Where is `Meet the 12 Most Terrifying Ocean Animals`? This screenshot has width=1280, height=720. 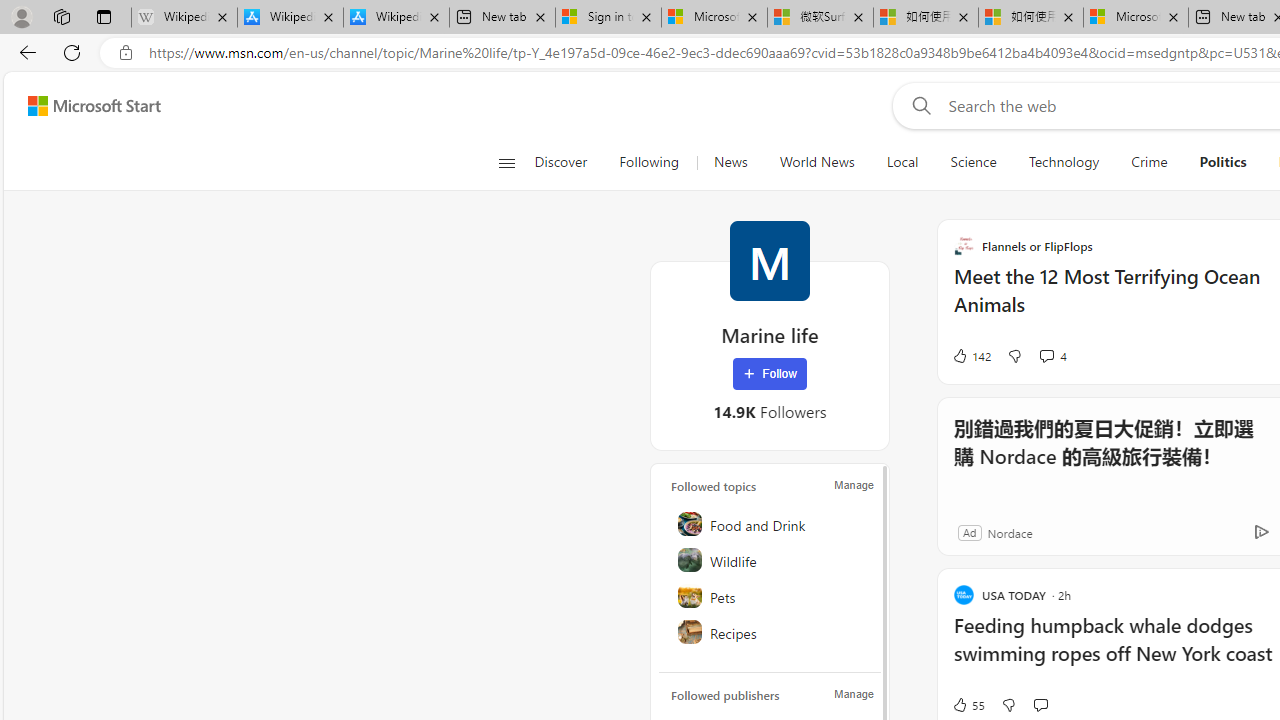
Meet the 12 Most Terrifying Ocean Animals is located at coordinates (1115, 300).